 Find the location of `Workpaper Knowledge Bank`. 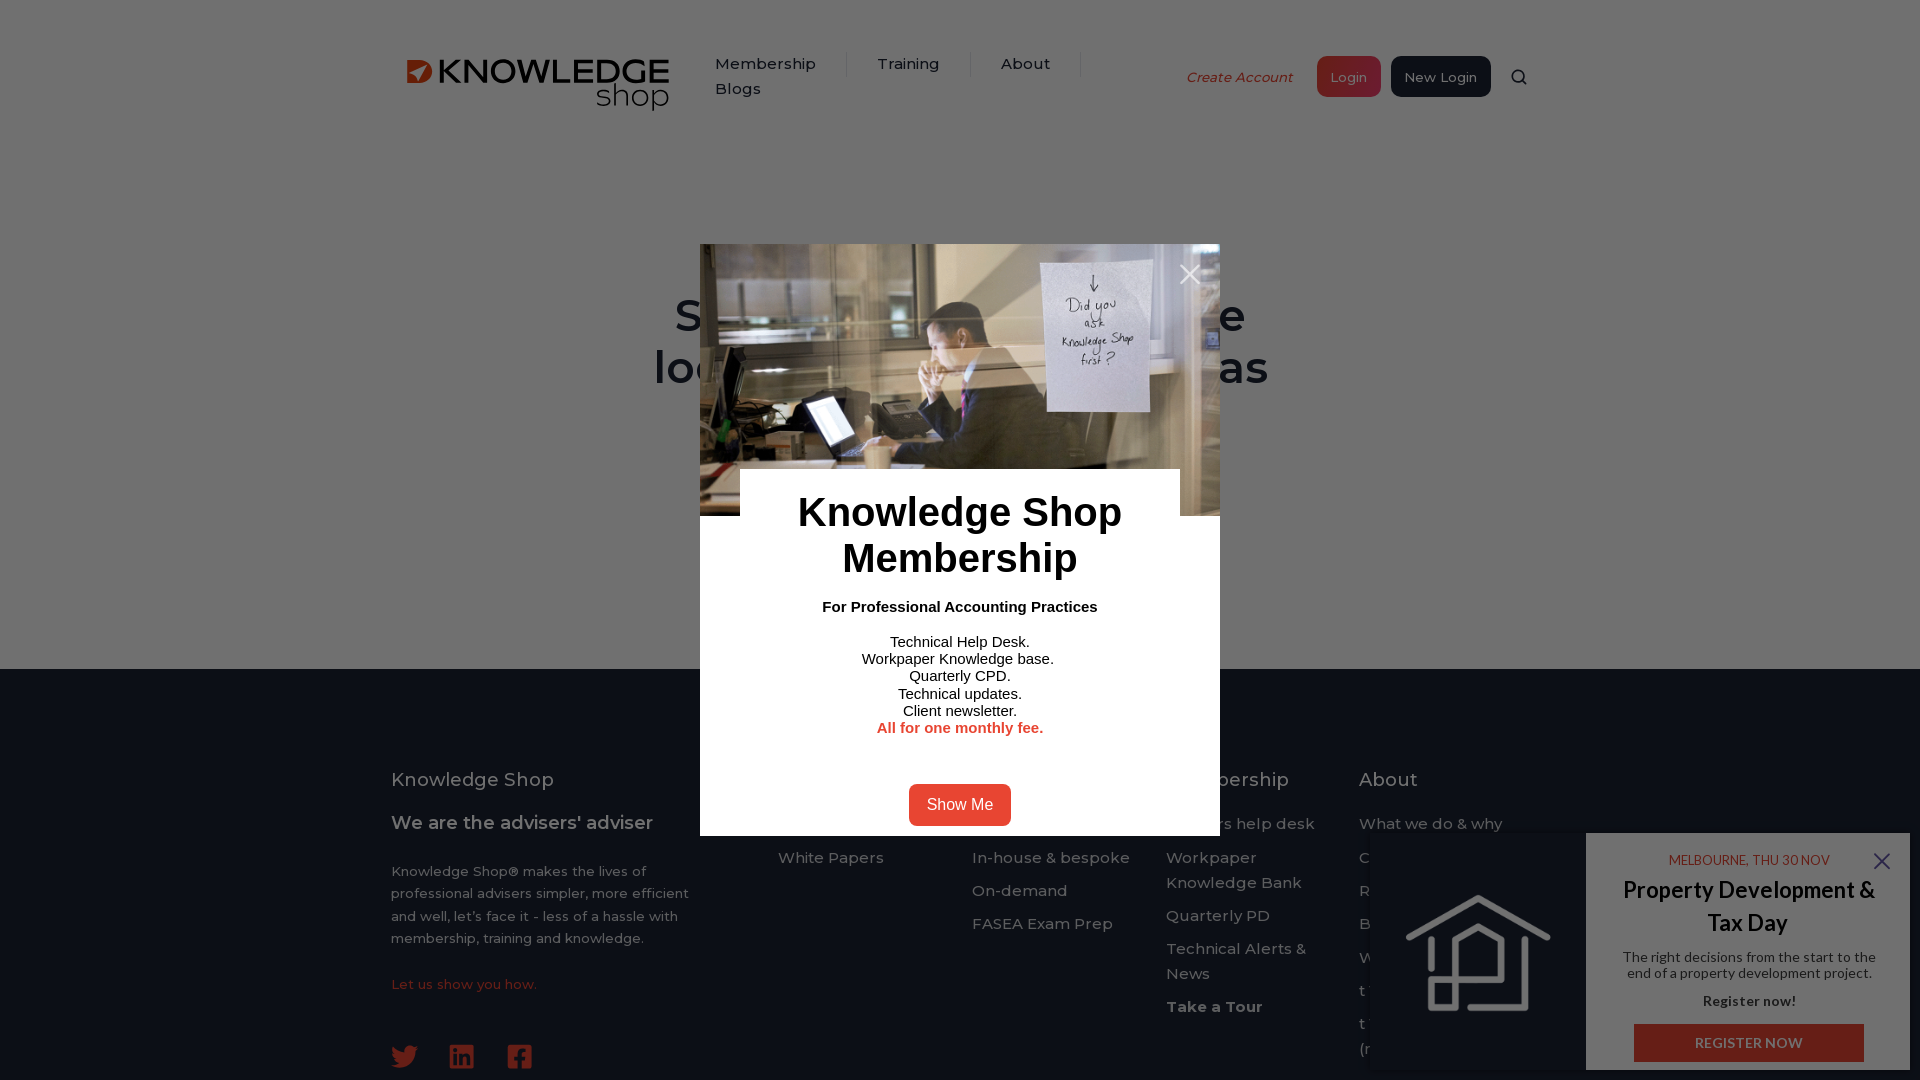

Workpaper Knowledge Bank is located at coordinates (1234, 870).